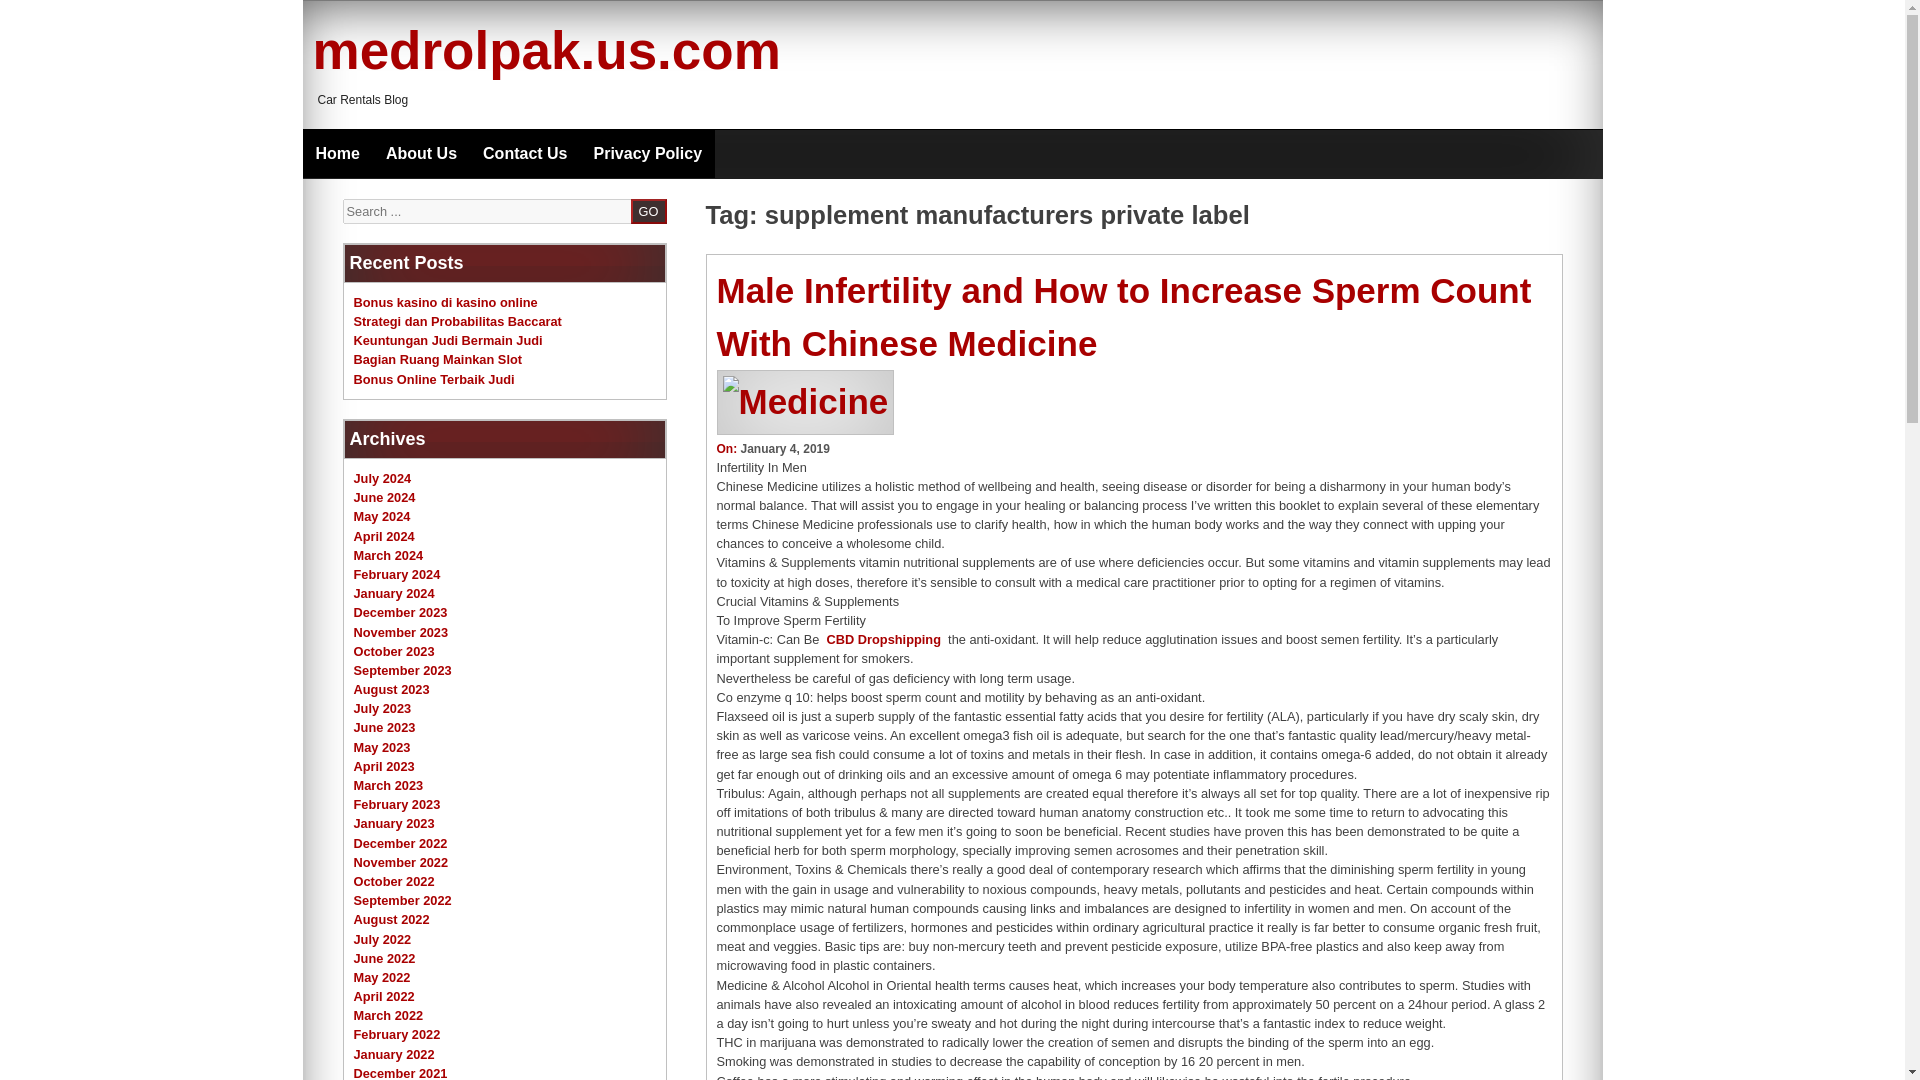 This screenshot has width=1920, height=1080. What do you see at coordinates (382, 708) in the screenshot?
I see `July 2023` at bounding box center [382, 708].